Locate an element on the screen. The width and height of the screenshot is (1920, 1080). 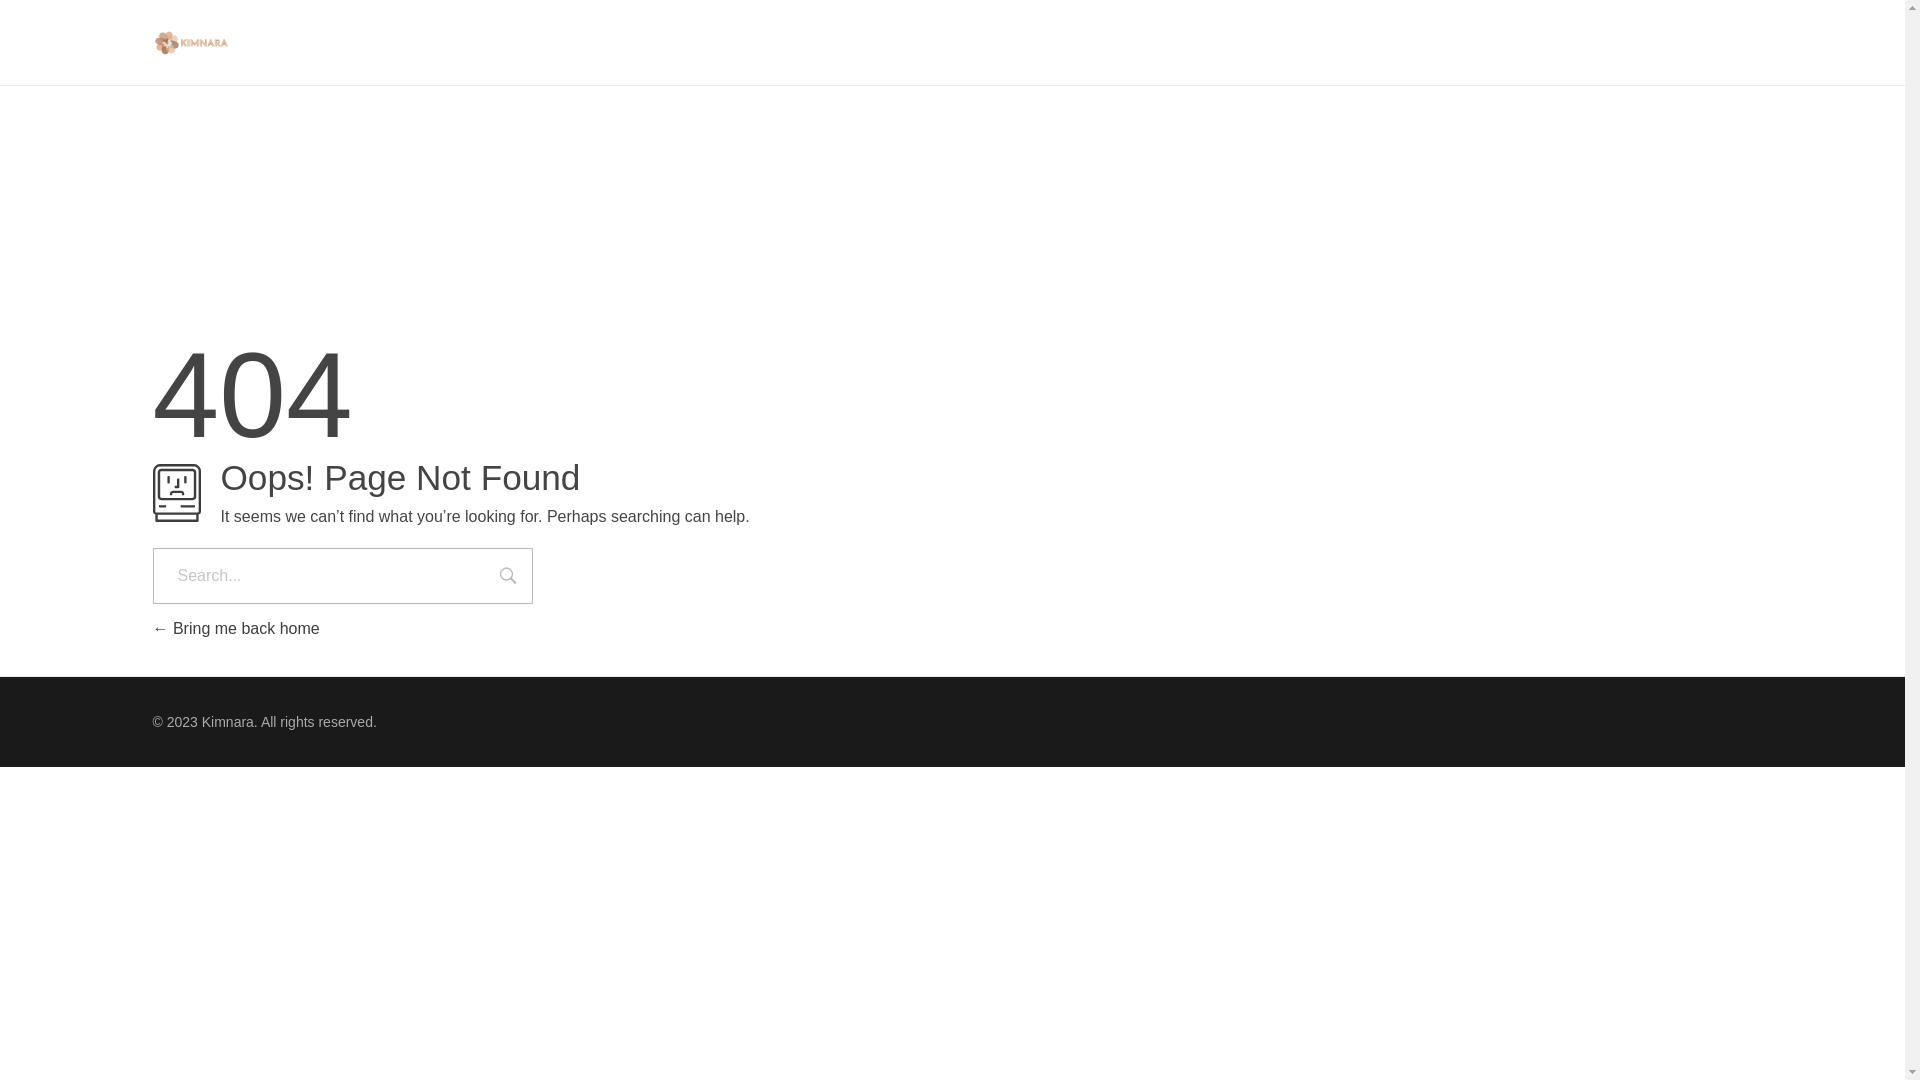
Bring me back home is located at coordinates (236, 628).